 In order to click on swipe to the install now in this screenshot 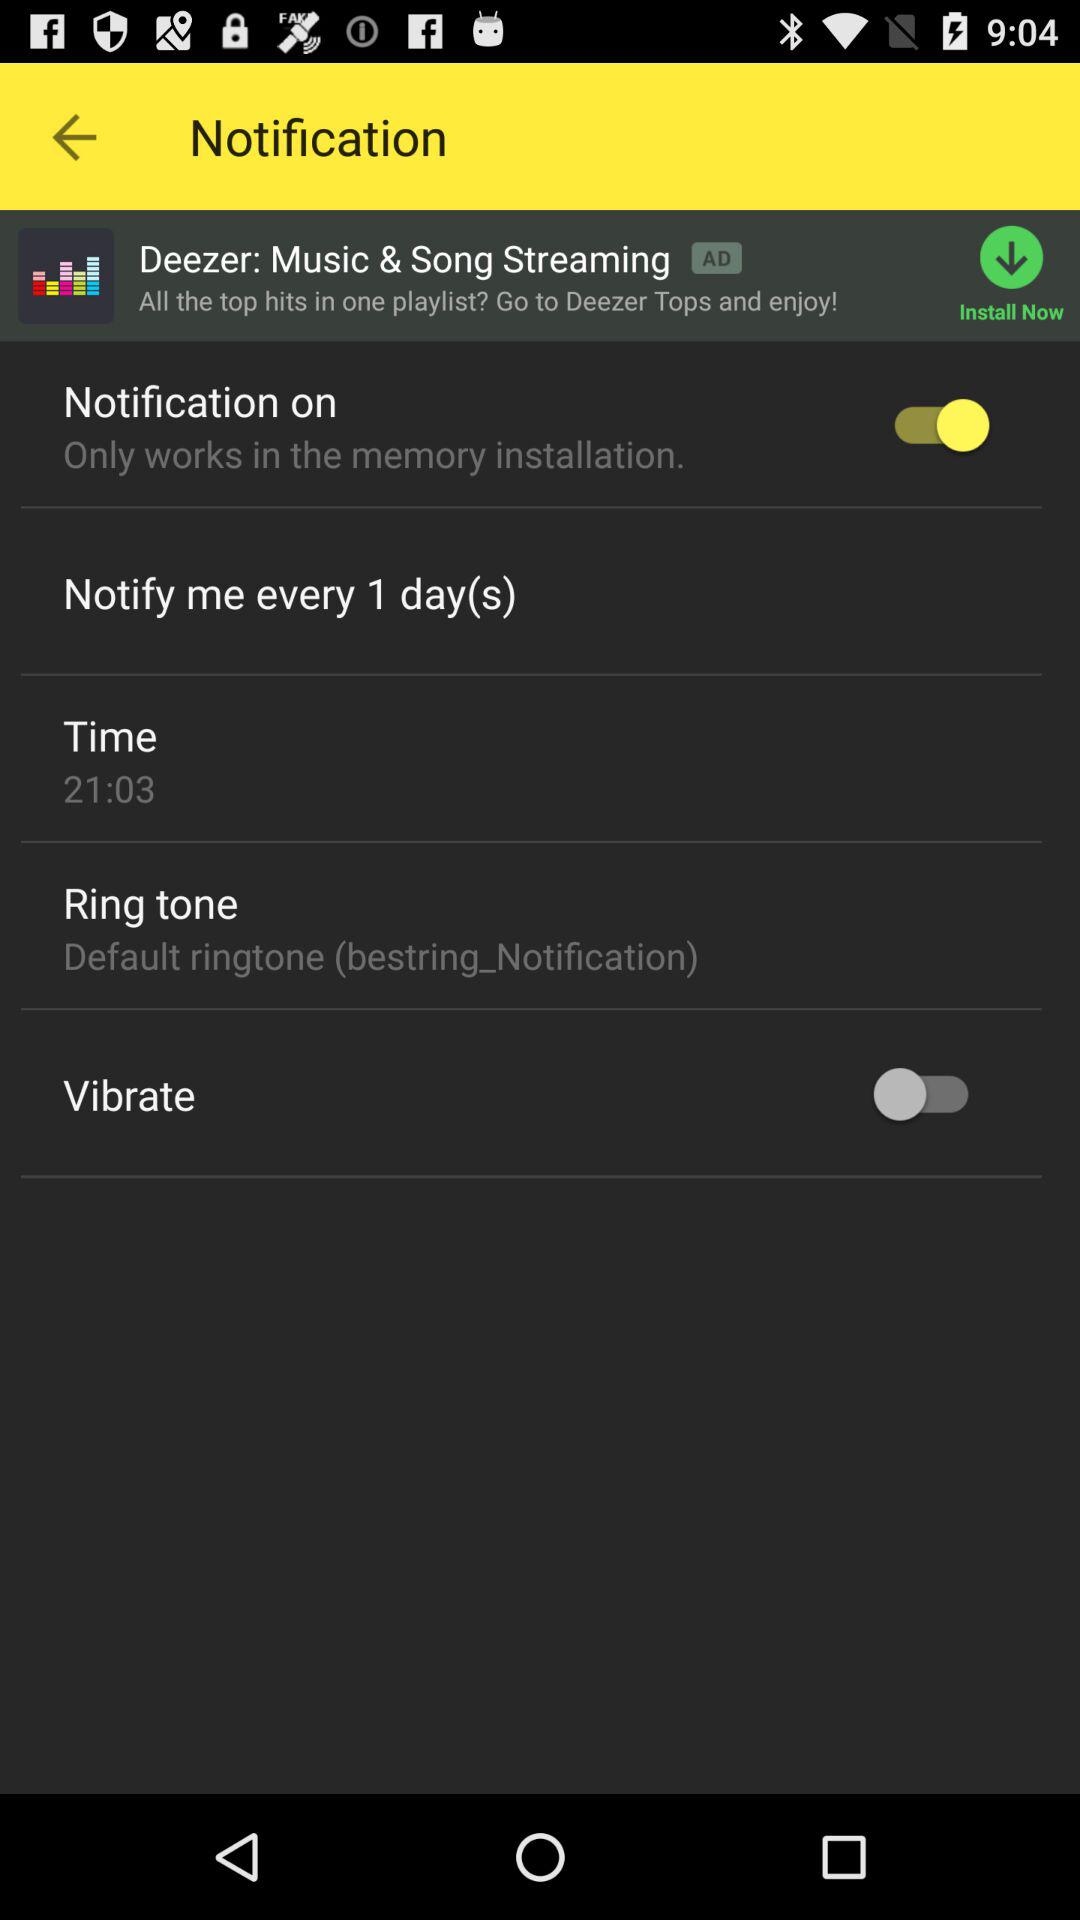, I will do `click(1020, 275)`.